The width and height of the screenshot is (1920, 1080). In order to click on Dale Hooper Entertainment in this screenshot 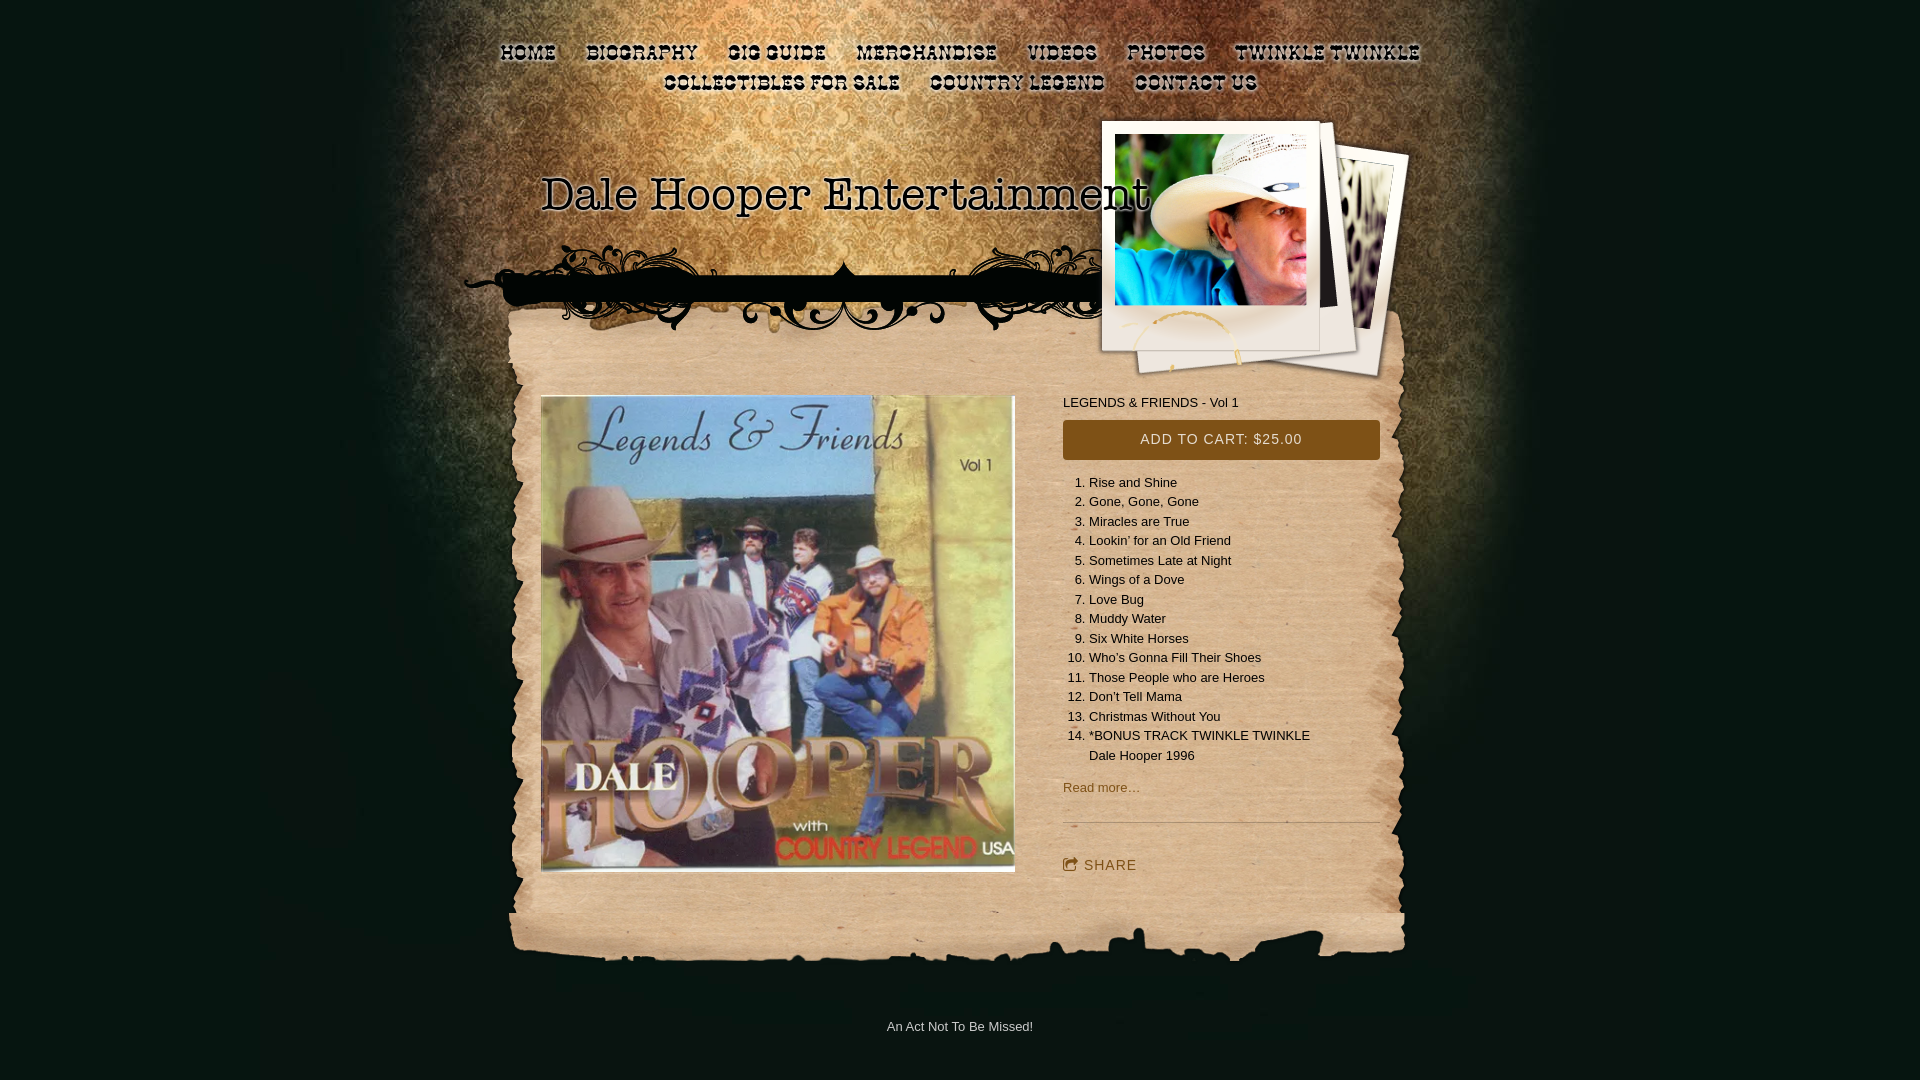, I will do `click(844, 200)`.